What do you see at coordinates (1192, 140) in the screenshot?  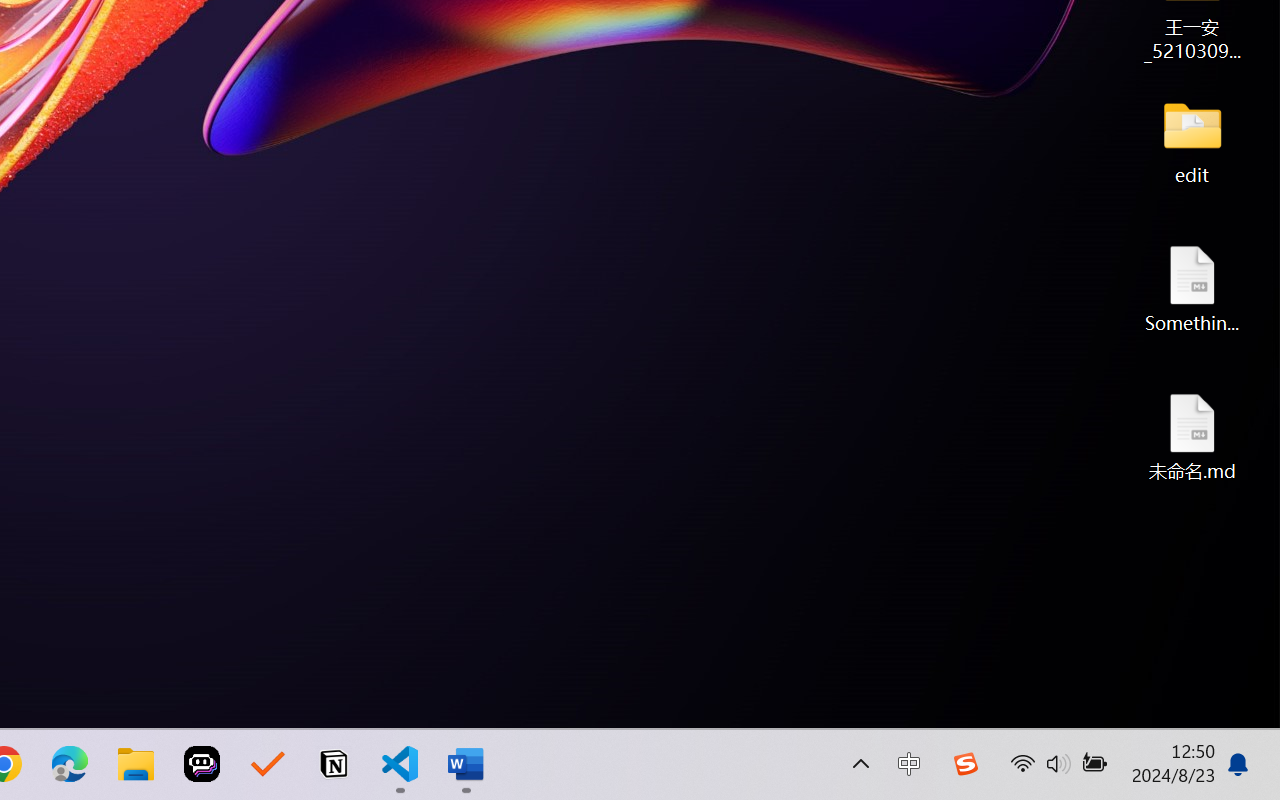 I see `edit` at bounding box center [1192, 140].